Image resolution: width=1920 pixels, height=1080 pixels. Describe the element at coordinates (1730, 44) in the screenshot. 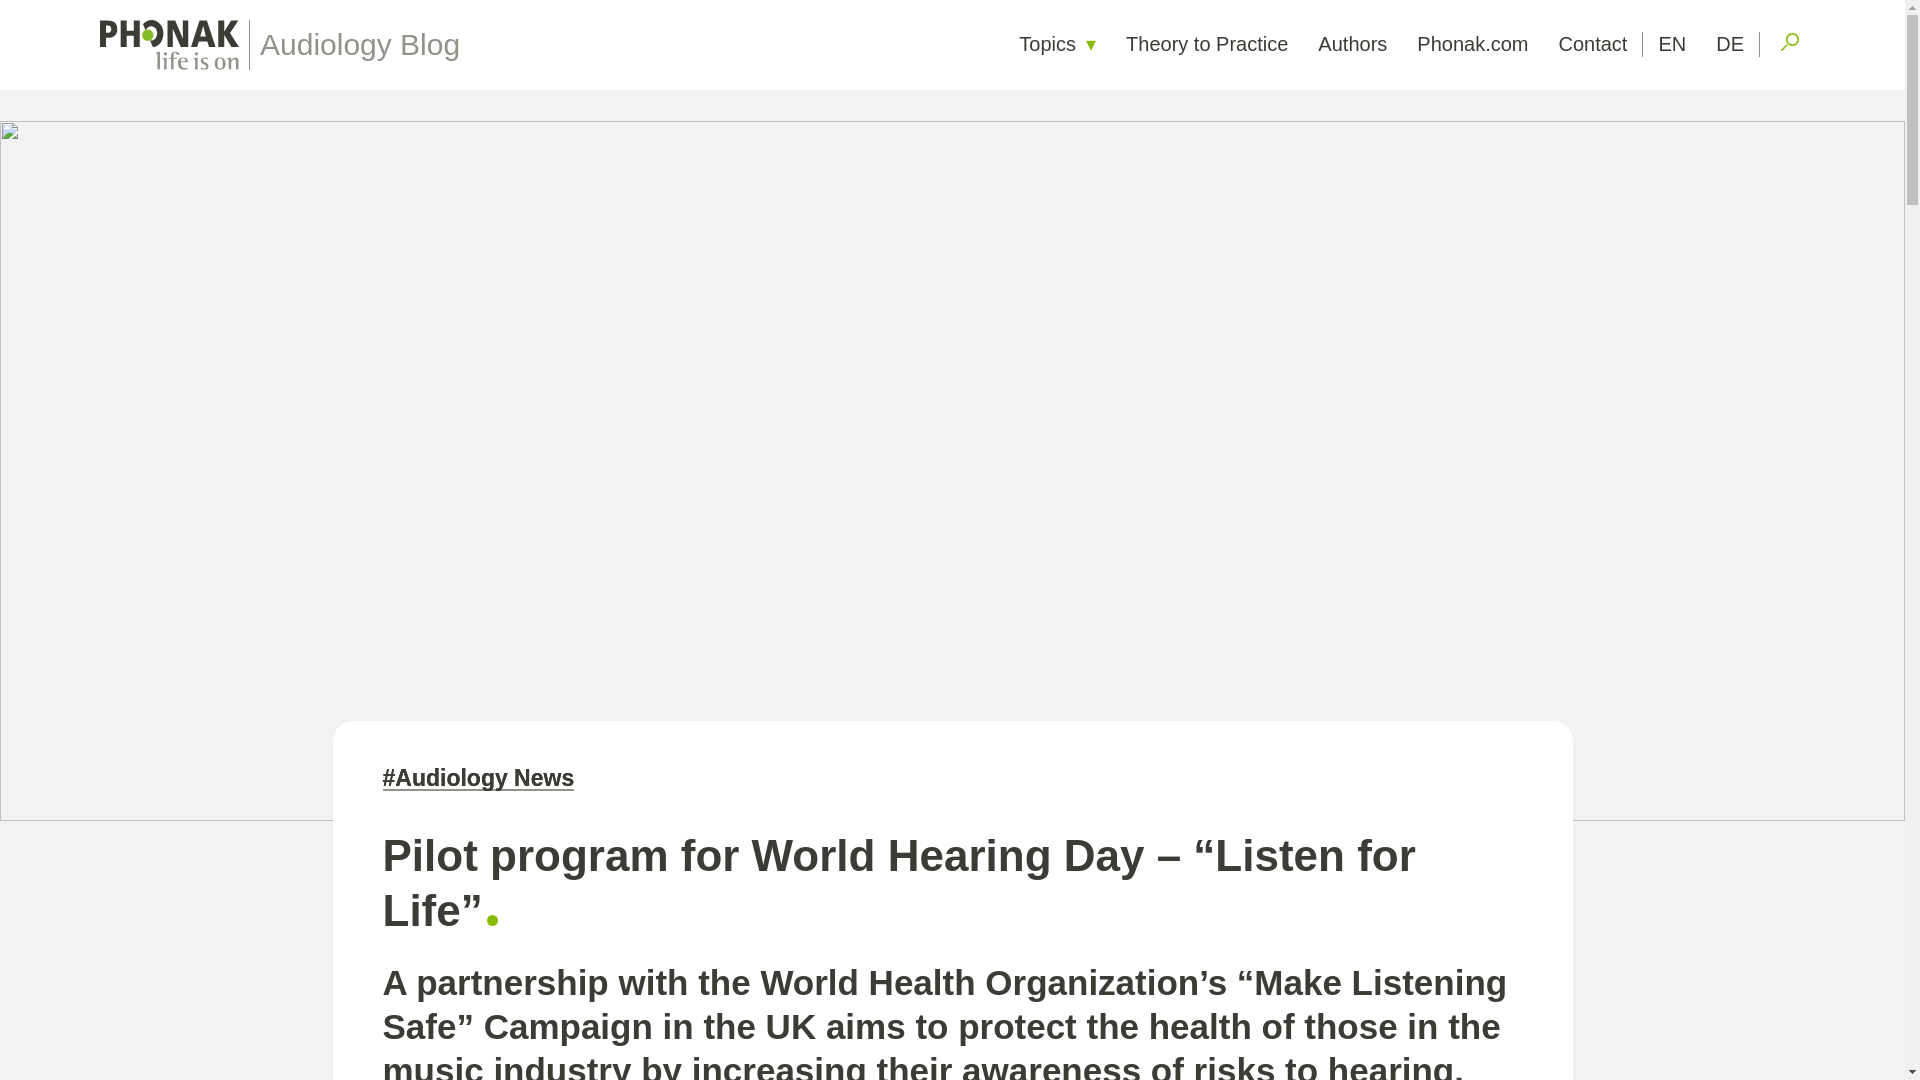

I see `DE` at that location.